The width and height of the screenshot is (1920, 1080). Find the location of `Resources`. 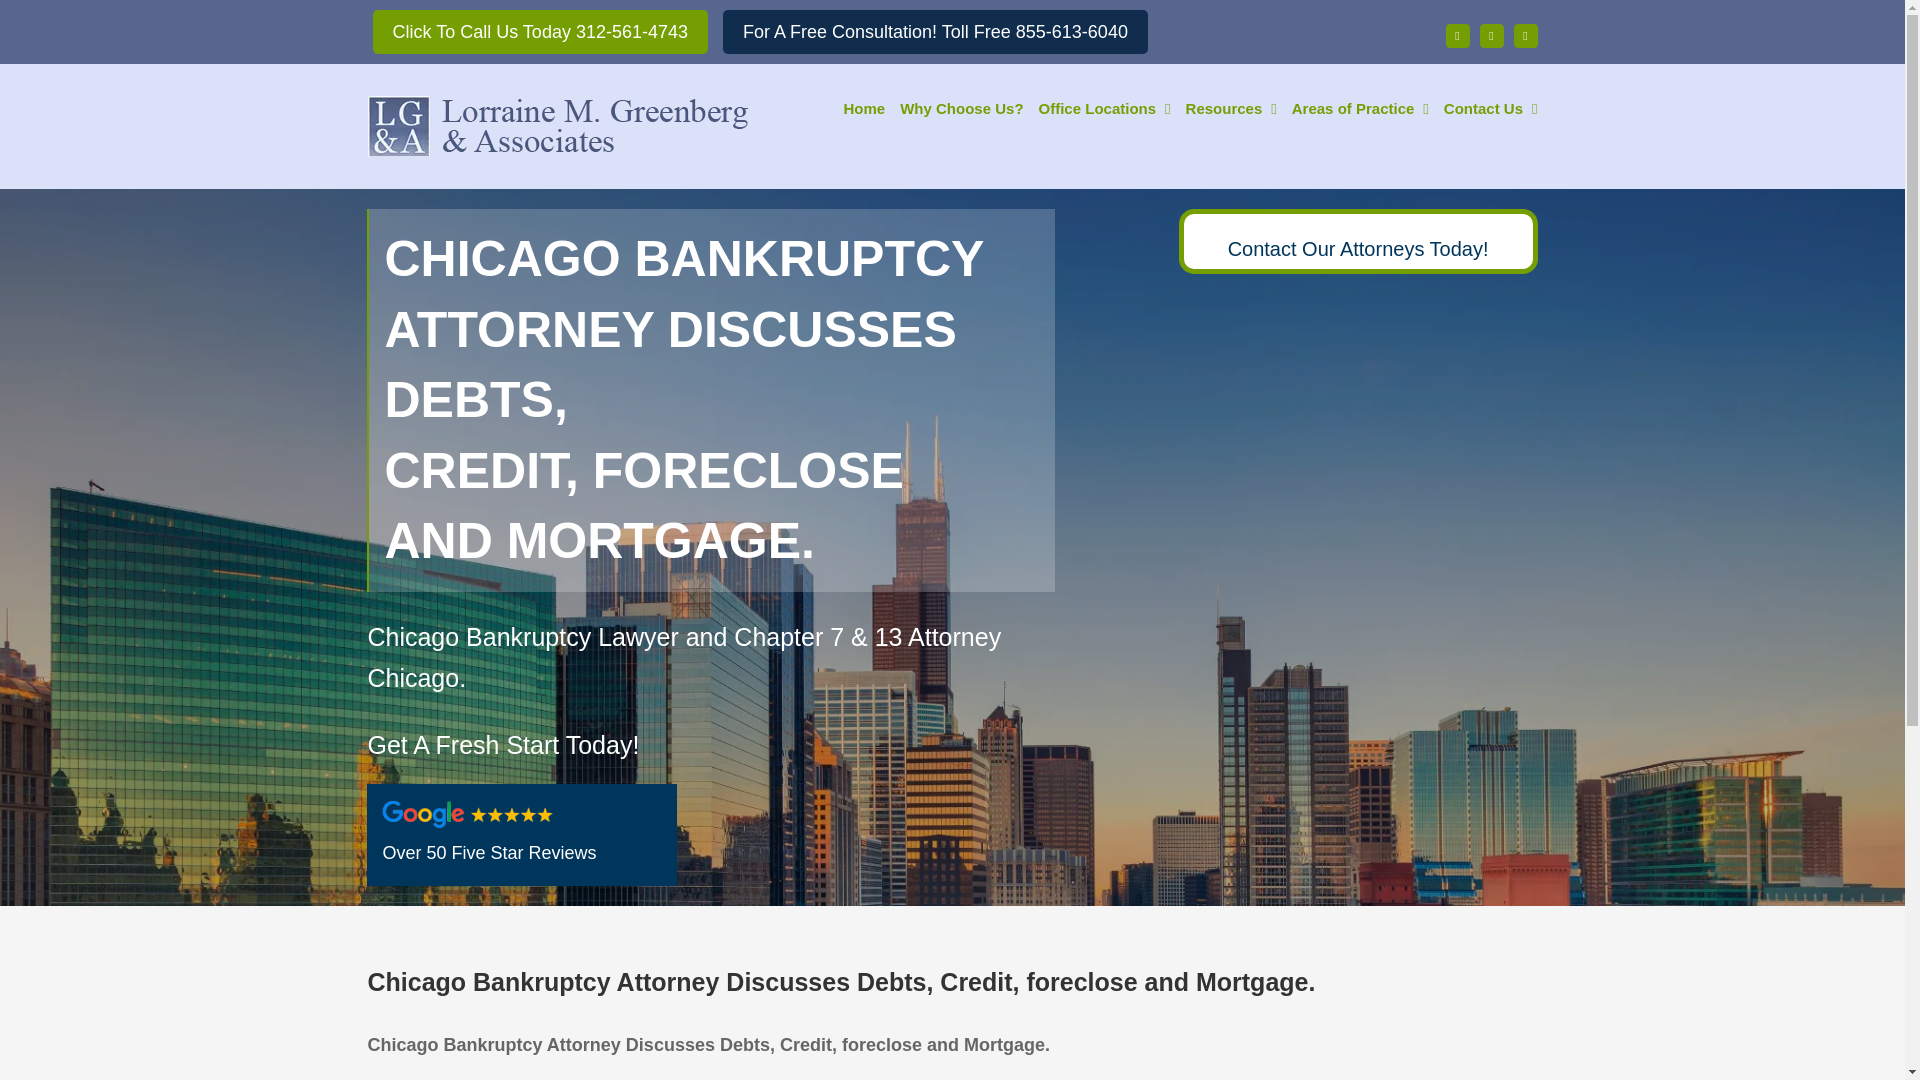

Resources is located at coordinates (1231, 106).